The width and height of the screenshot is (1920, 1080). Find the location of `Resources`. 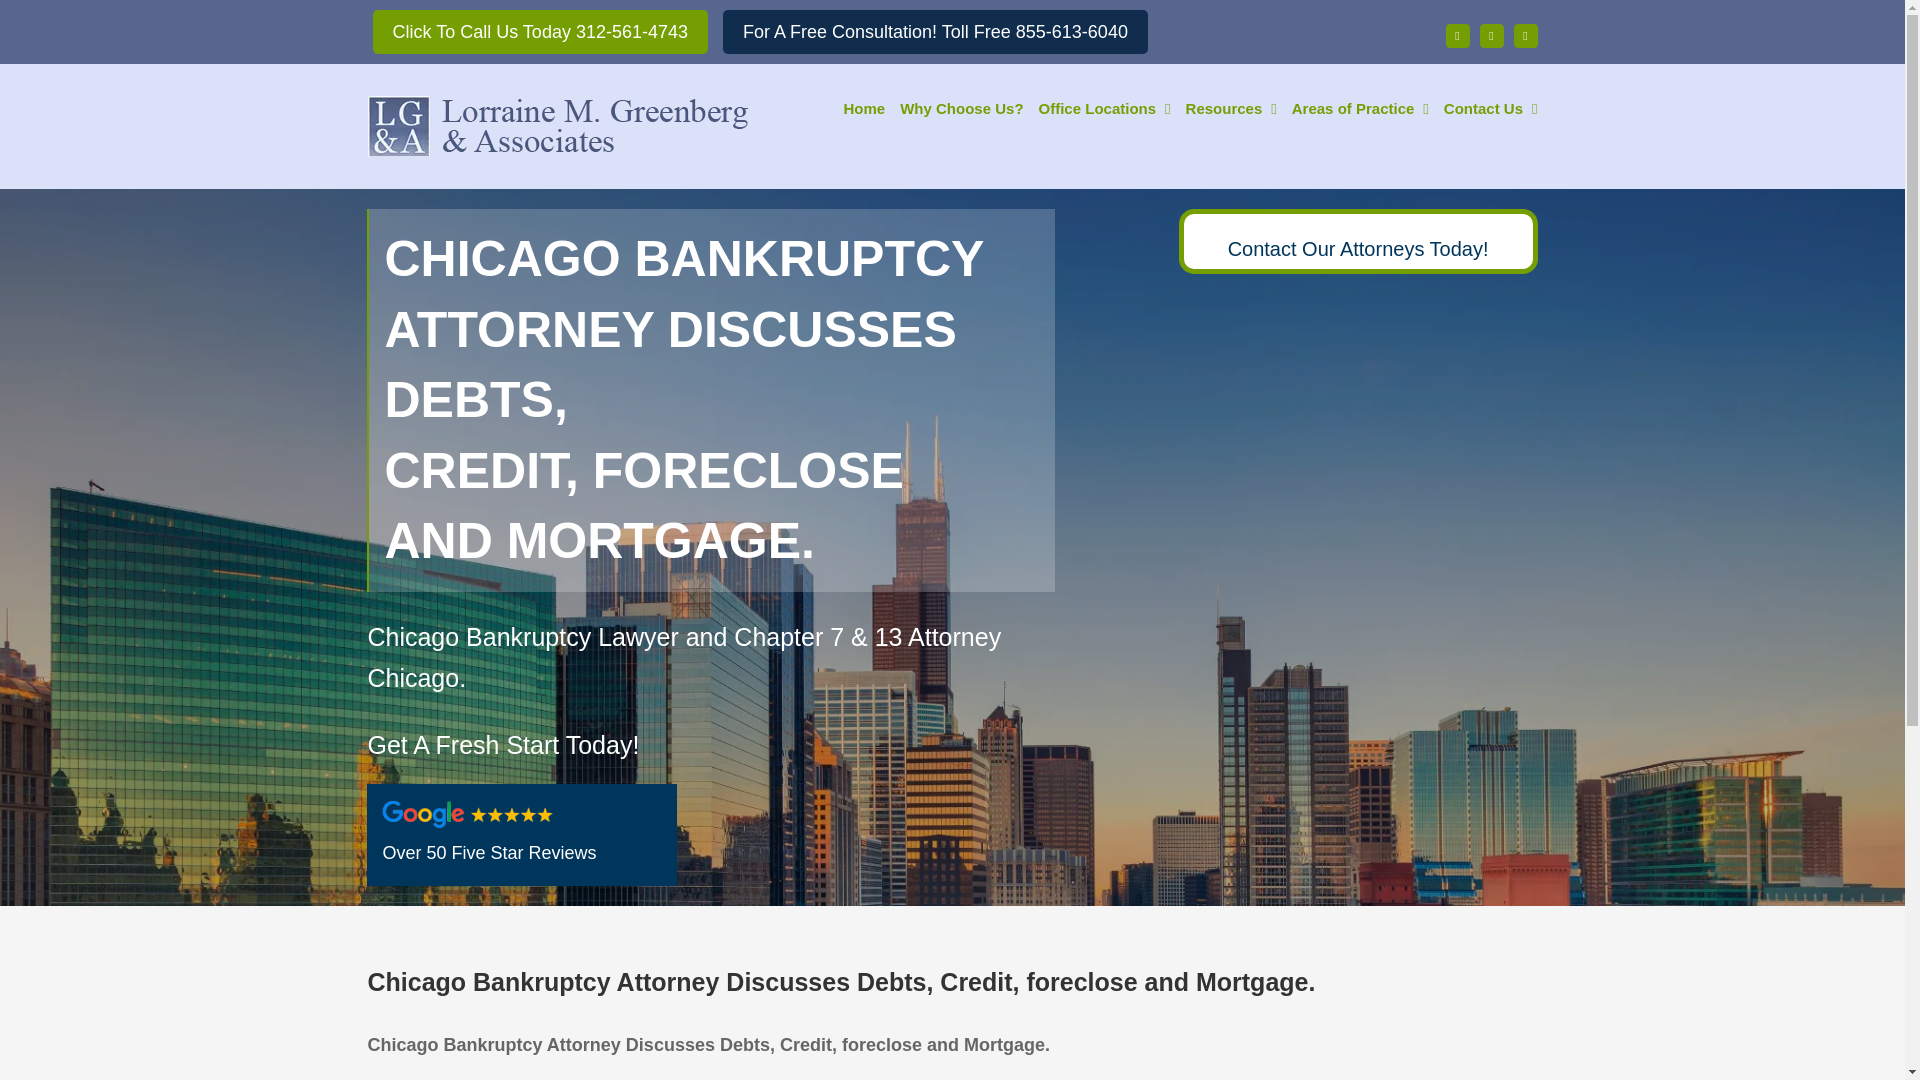

Resources is located at coordinates (1231, 106).